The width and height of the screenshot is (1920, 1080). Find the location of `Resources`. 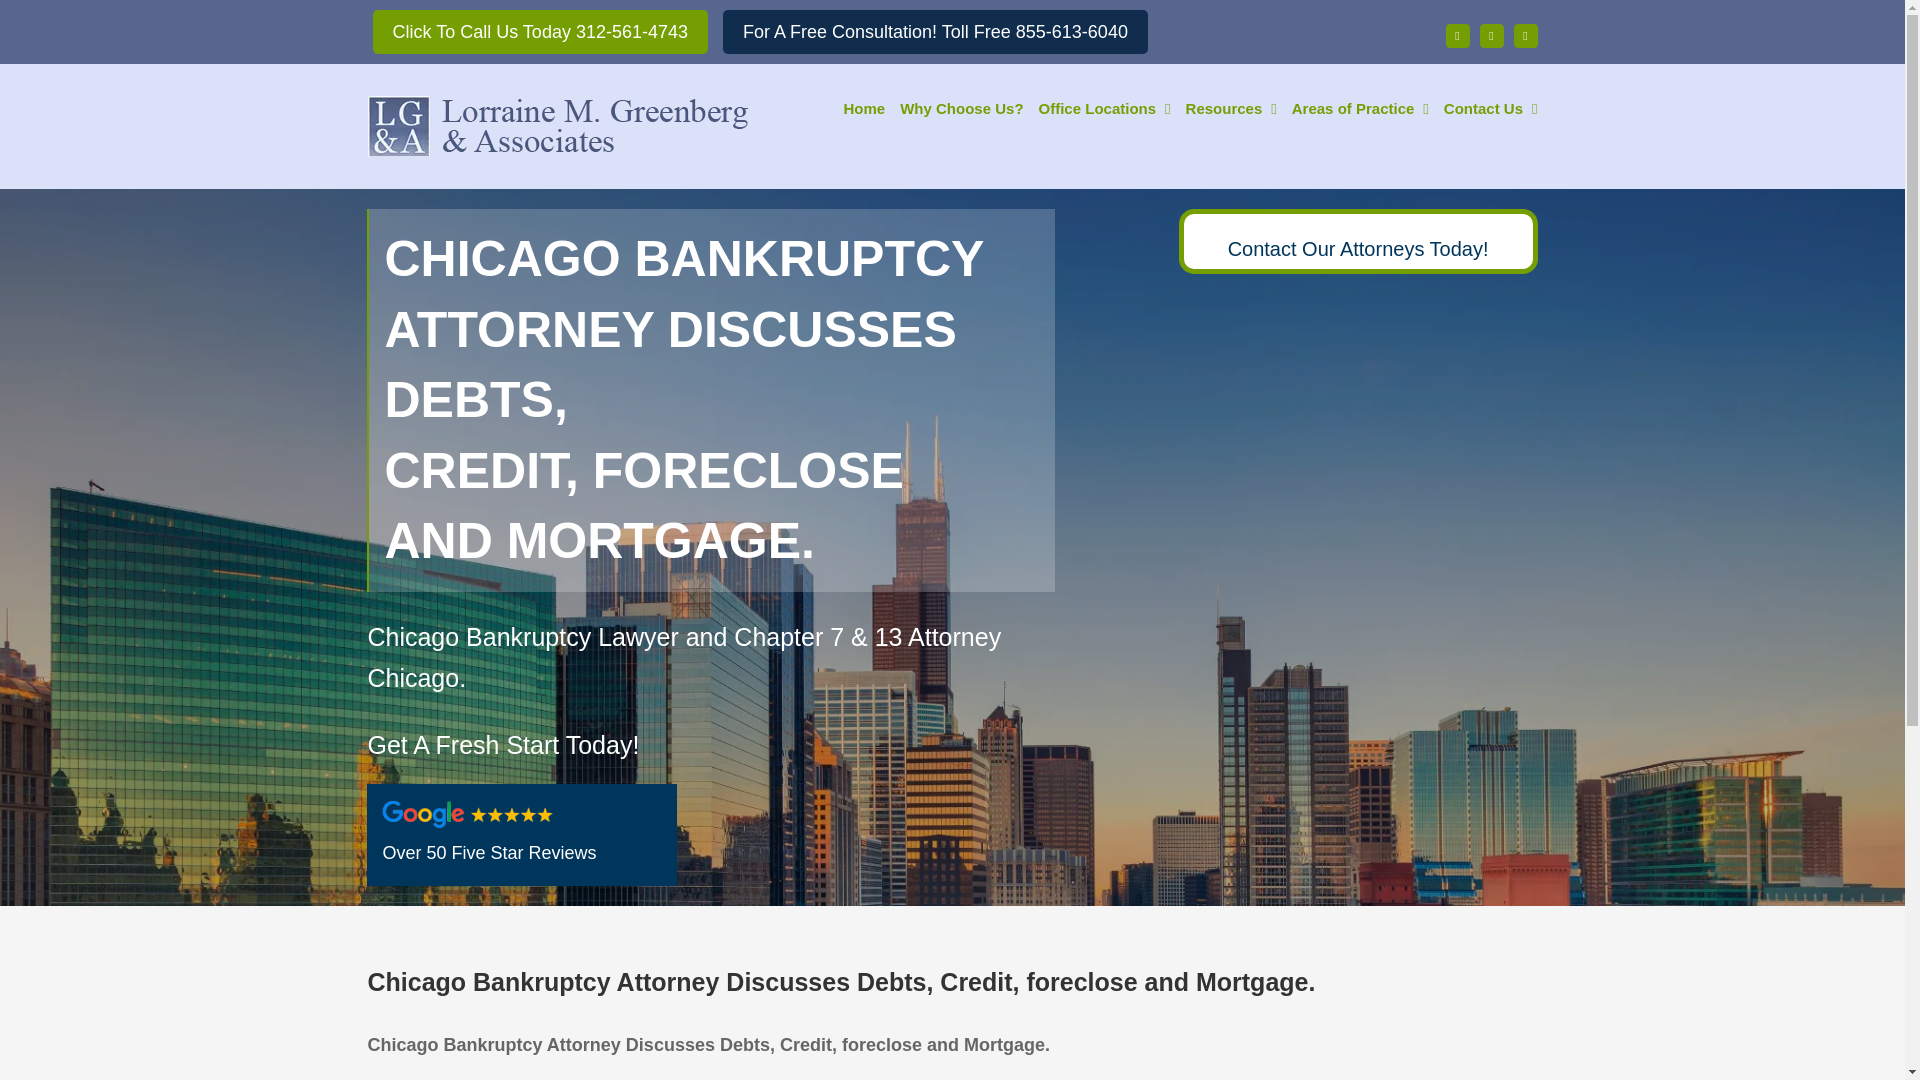

Resources is located at coordinates (1231, 106).